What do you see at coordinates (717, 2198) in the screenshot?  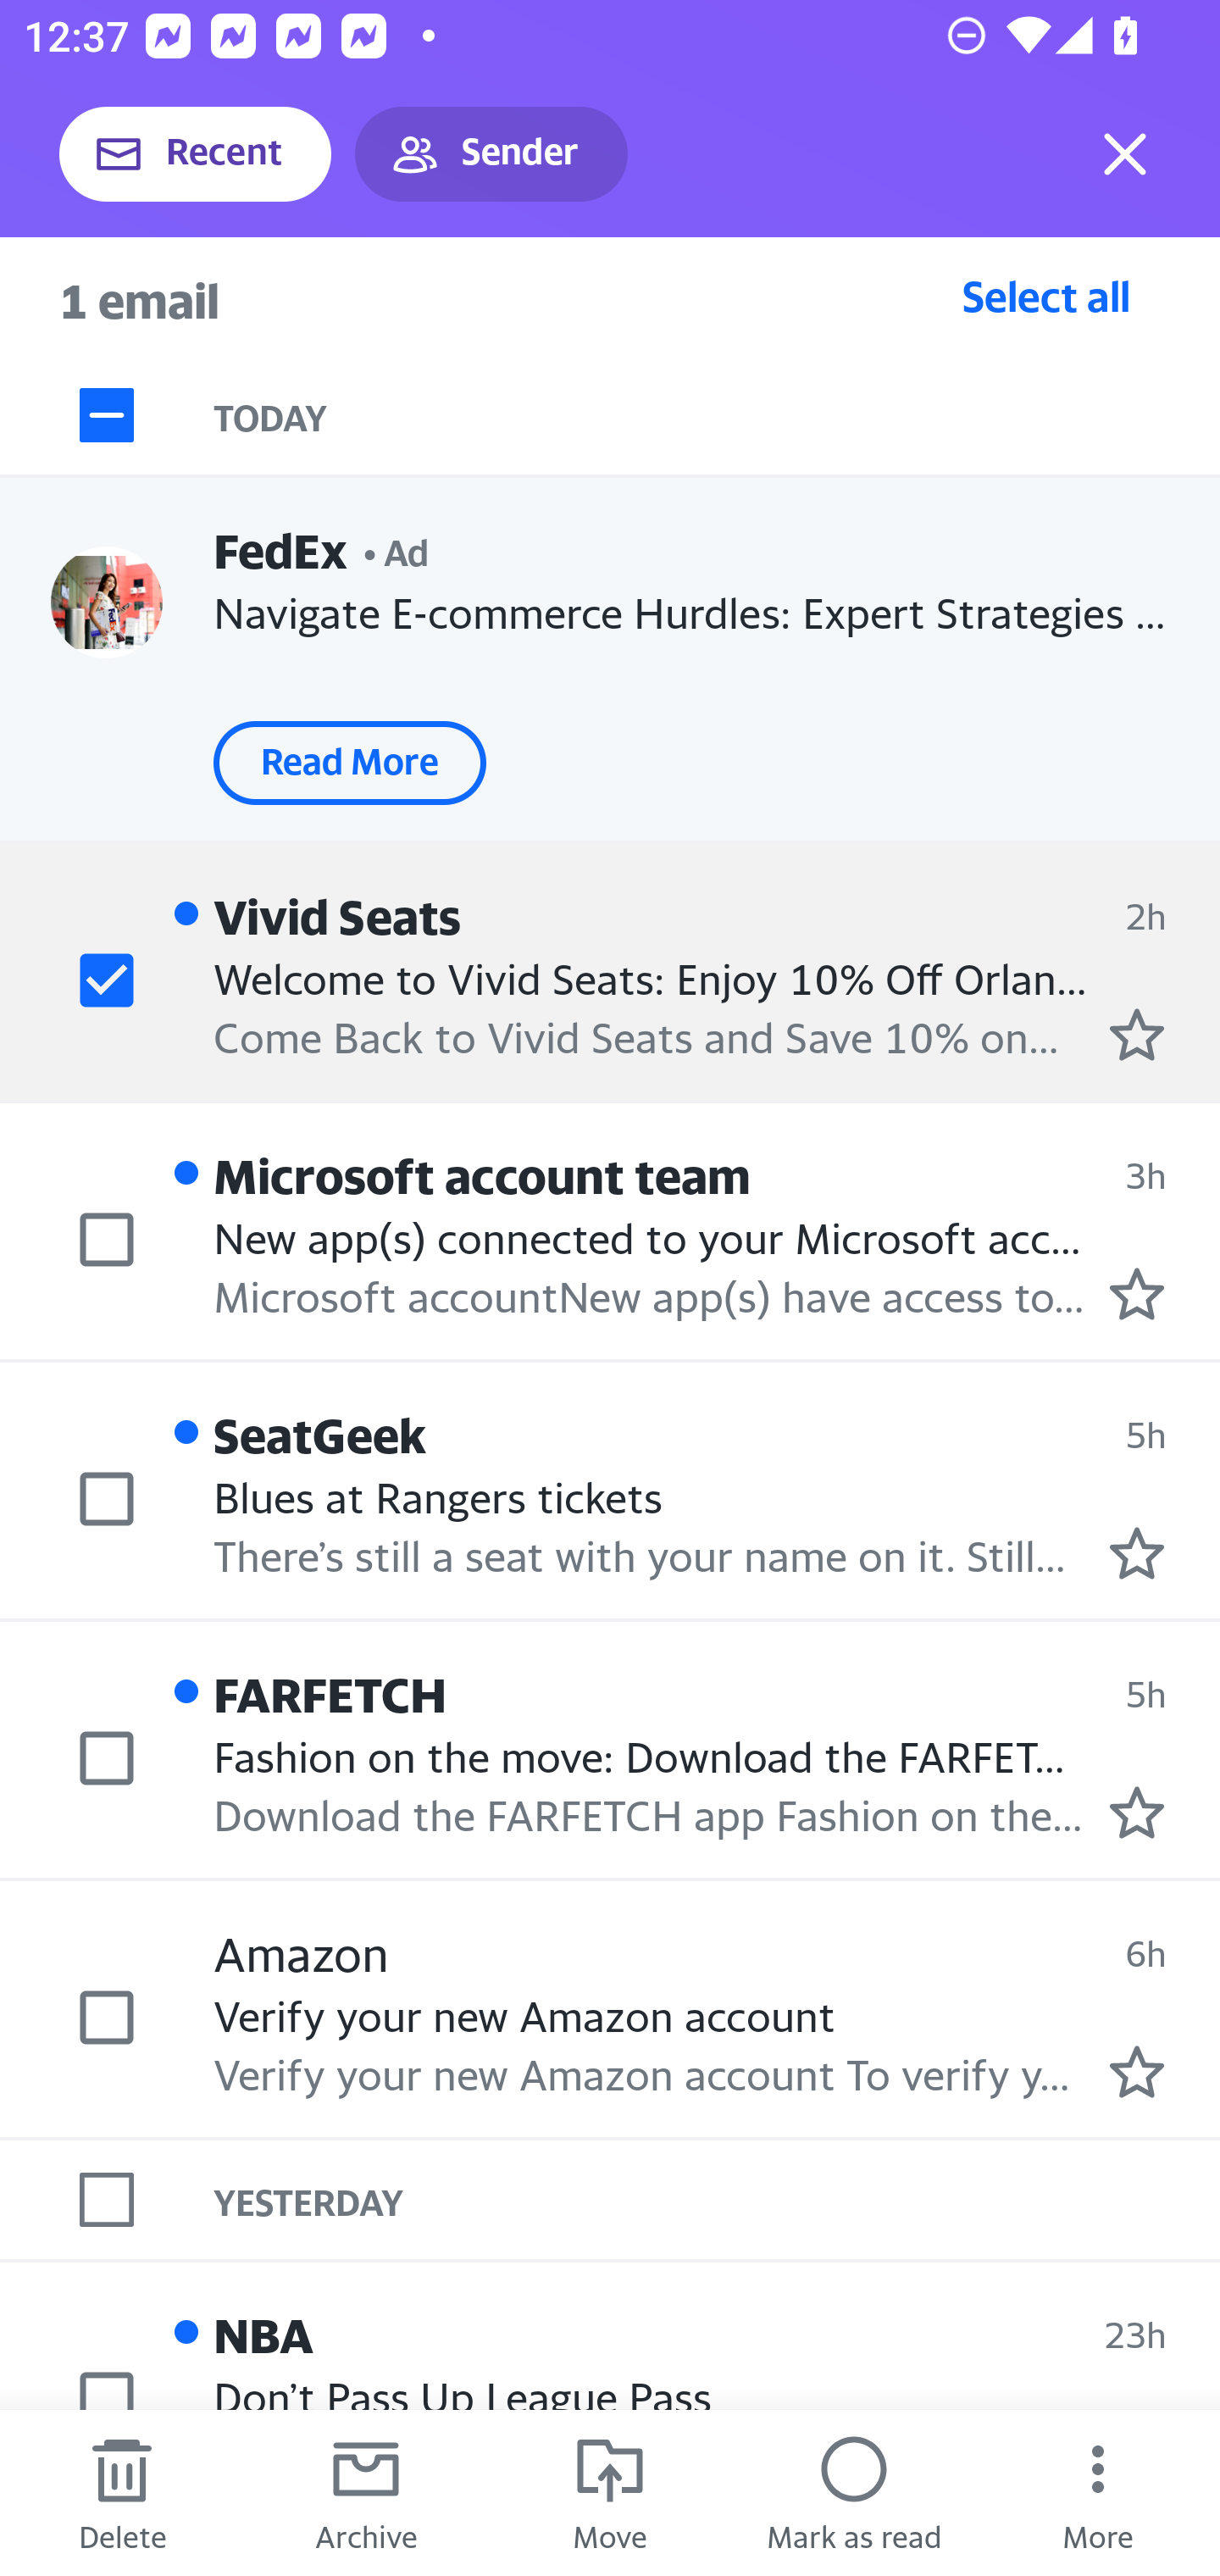 I see `YESTERDAY` at bounding box center [717, 2198].